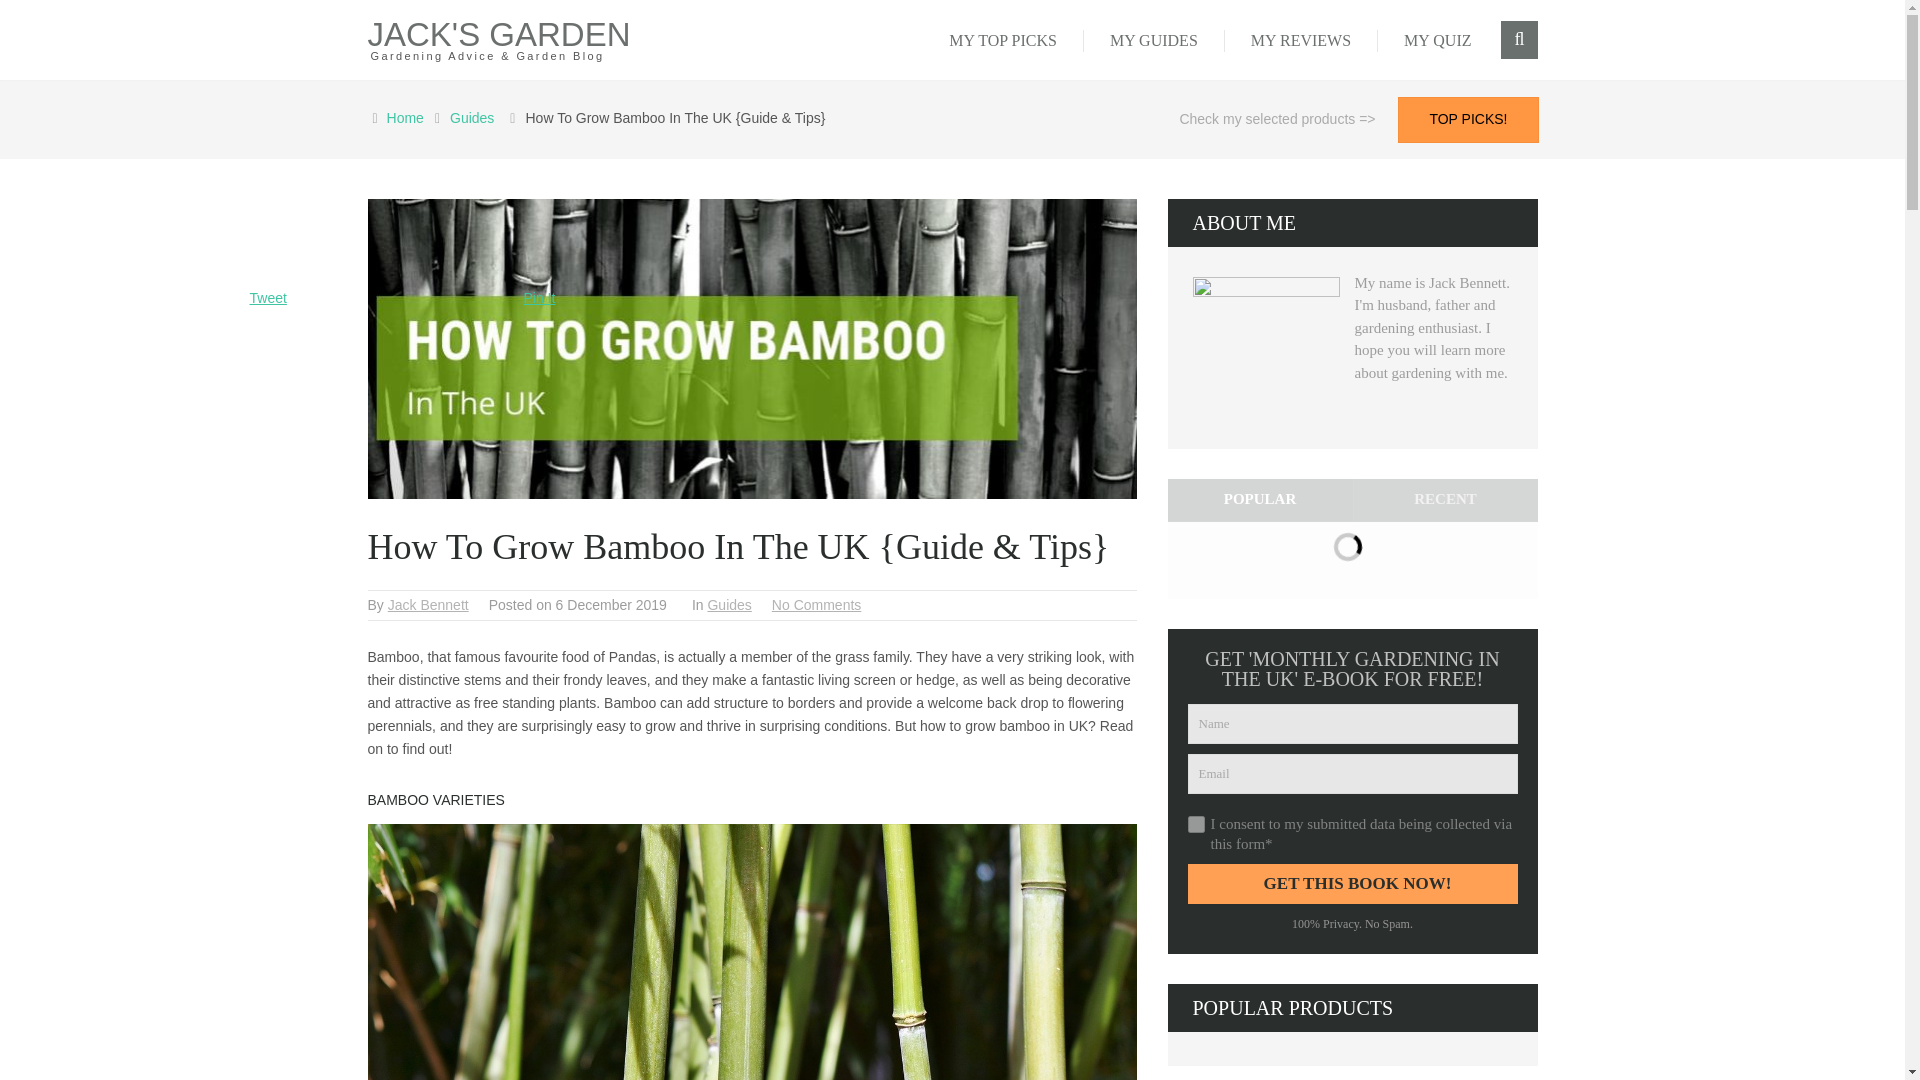 This screenshot has width=1920, height=1080. I want to click on My Reviews, so click(1301, 40).